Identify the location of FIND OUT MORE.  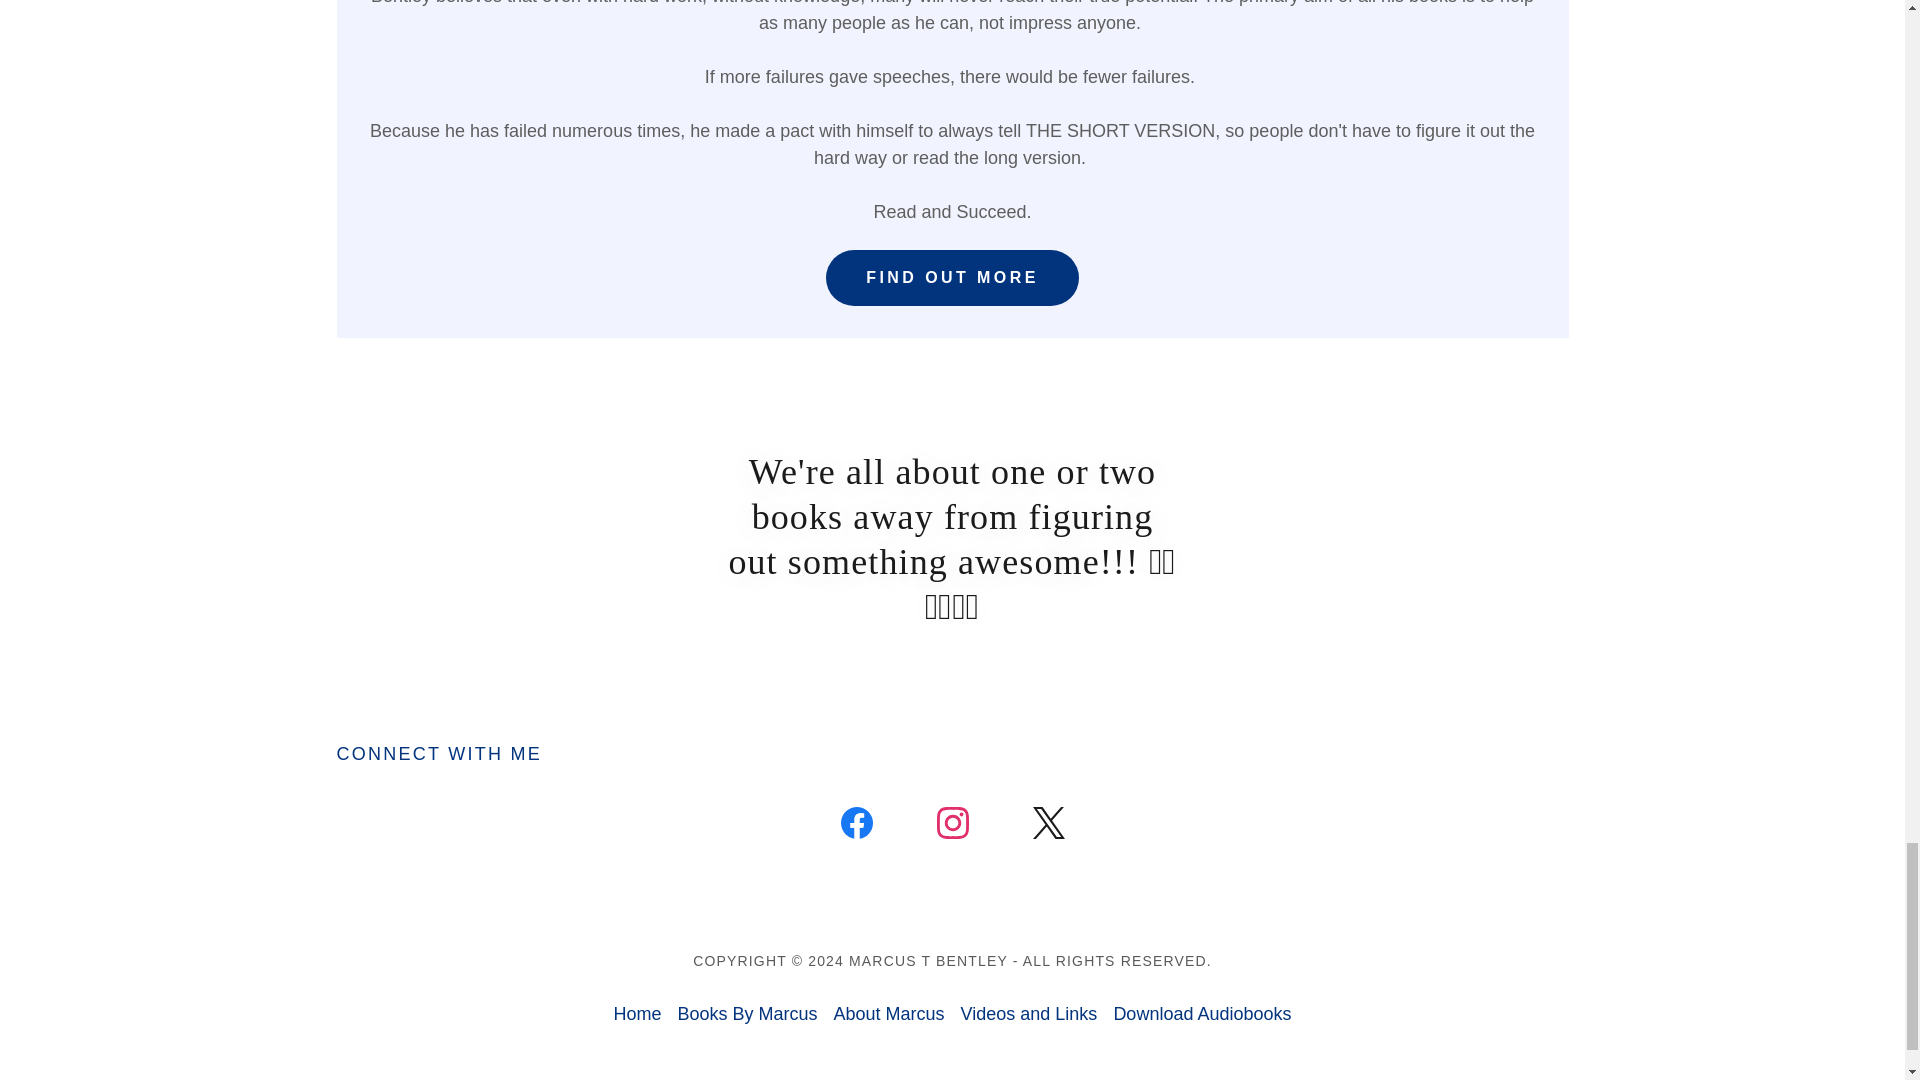
(952, 277).